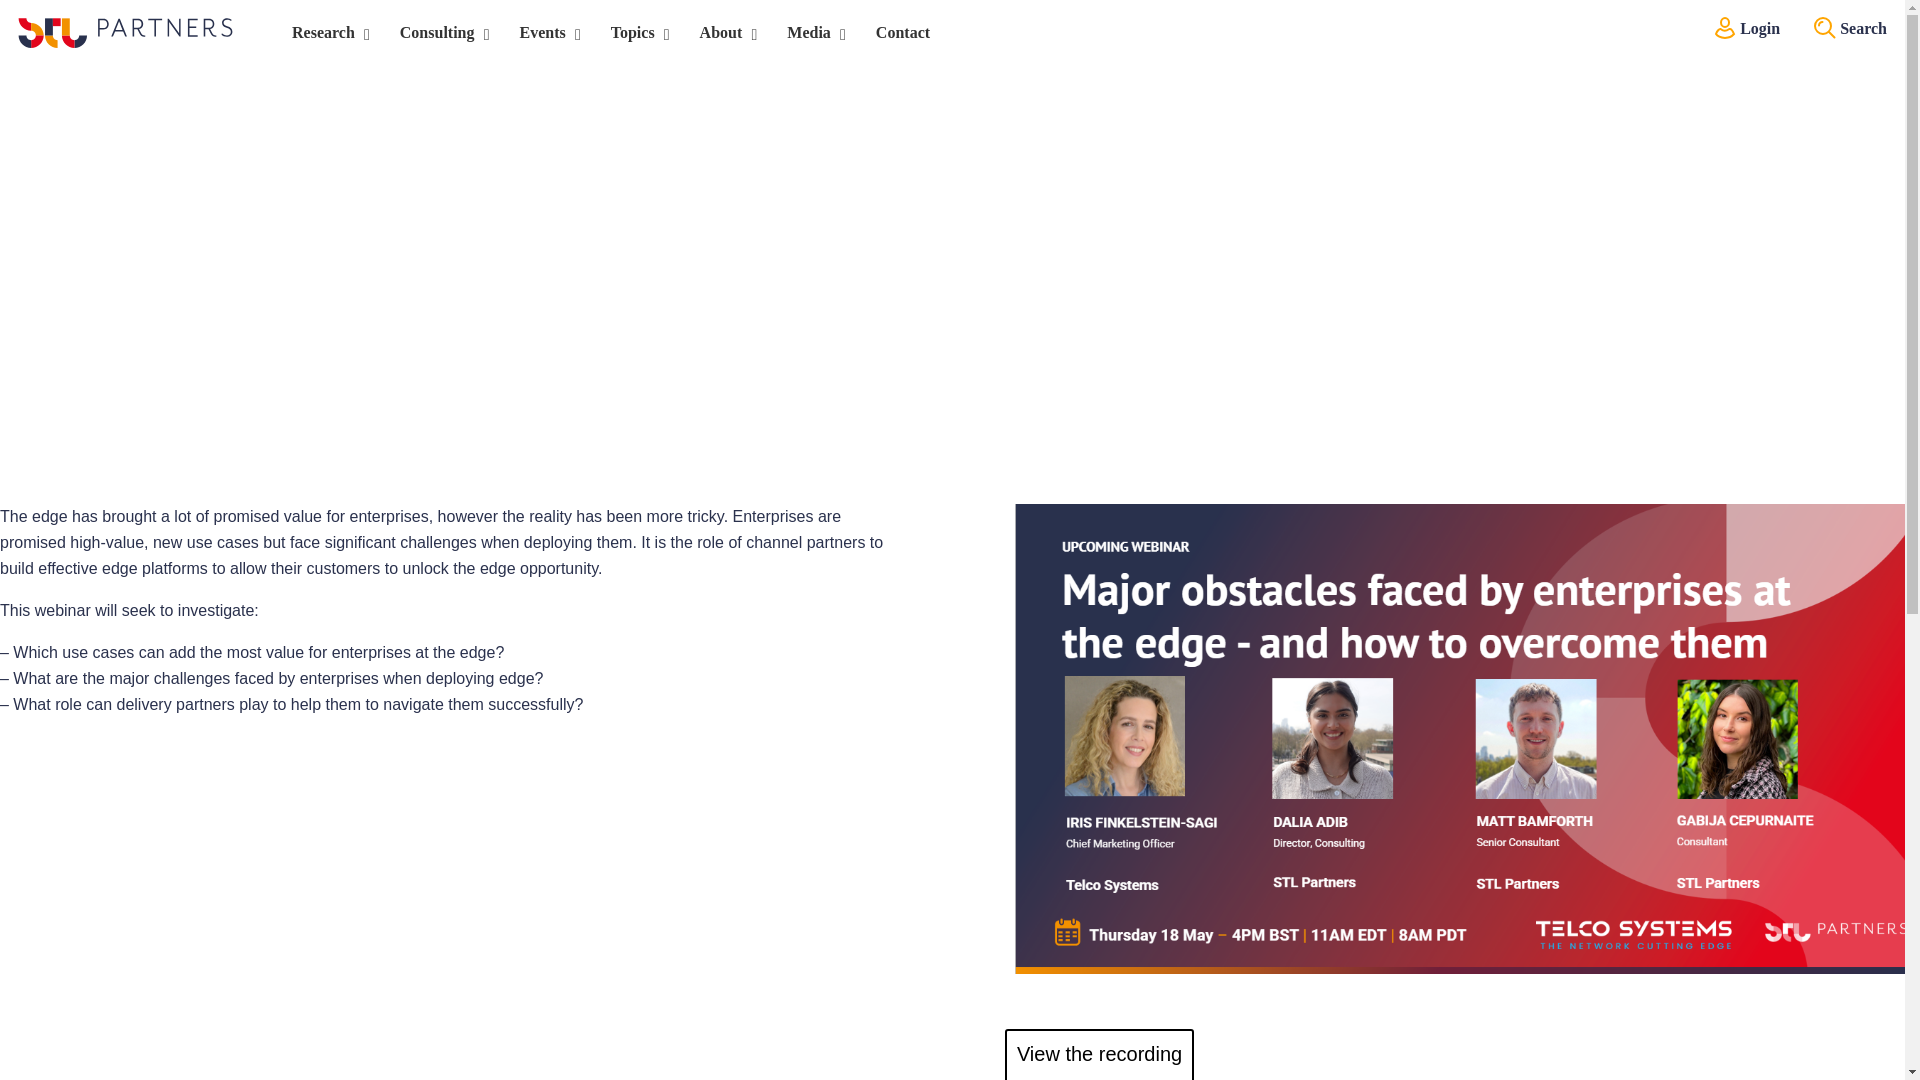 Image resolution: width=1920 pixels, height=1080 pixels. Describe the element at coordinates (1724, 28) in the screenshot. I see `Created with Sketch.` at that location.